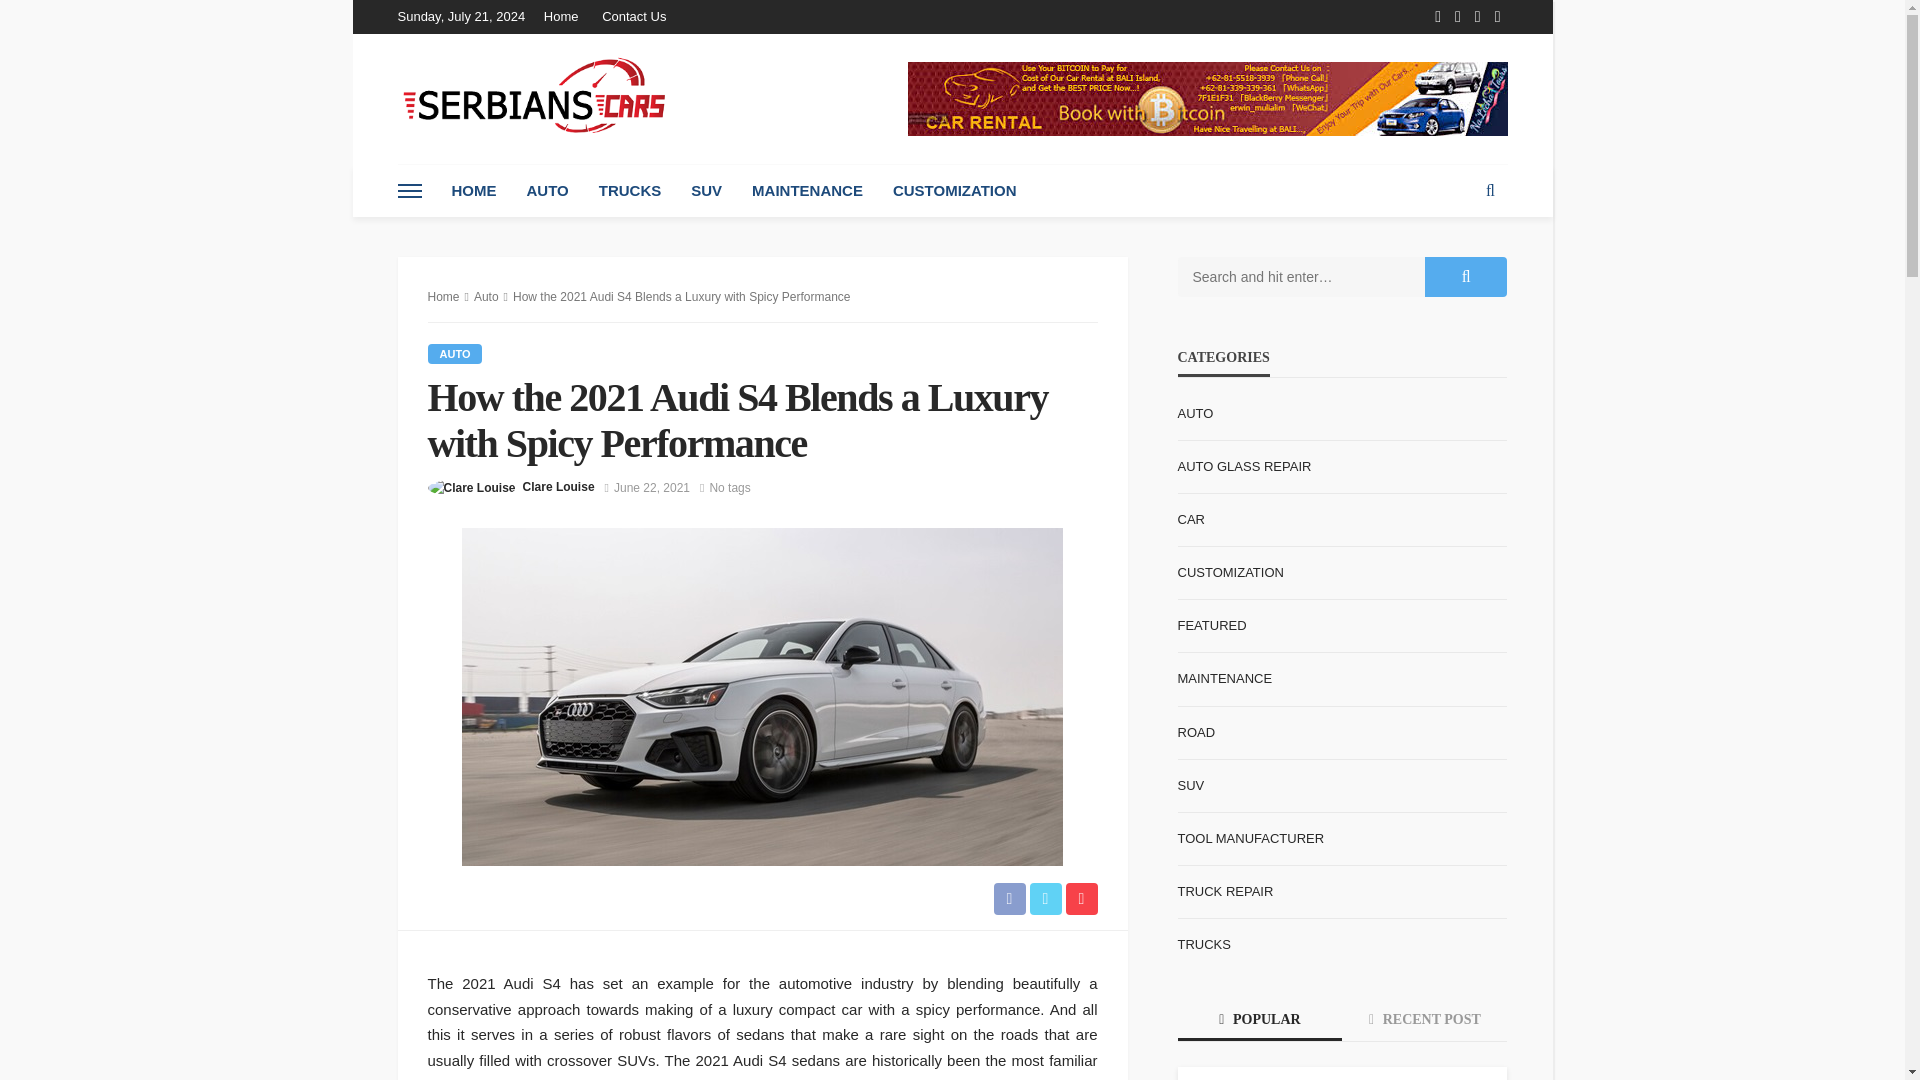  Describe the element at coordinates (630, 191) in the screenshot. I see `TRUCKS` at that location.